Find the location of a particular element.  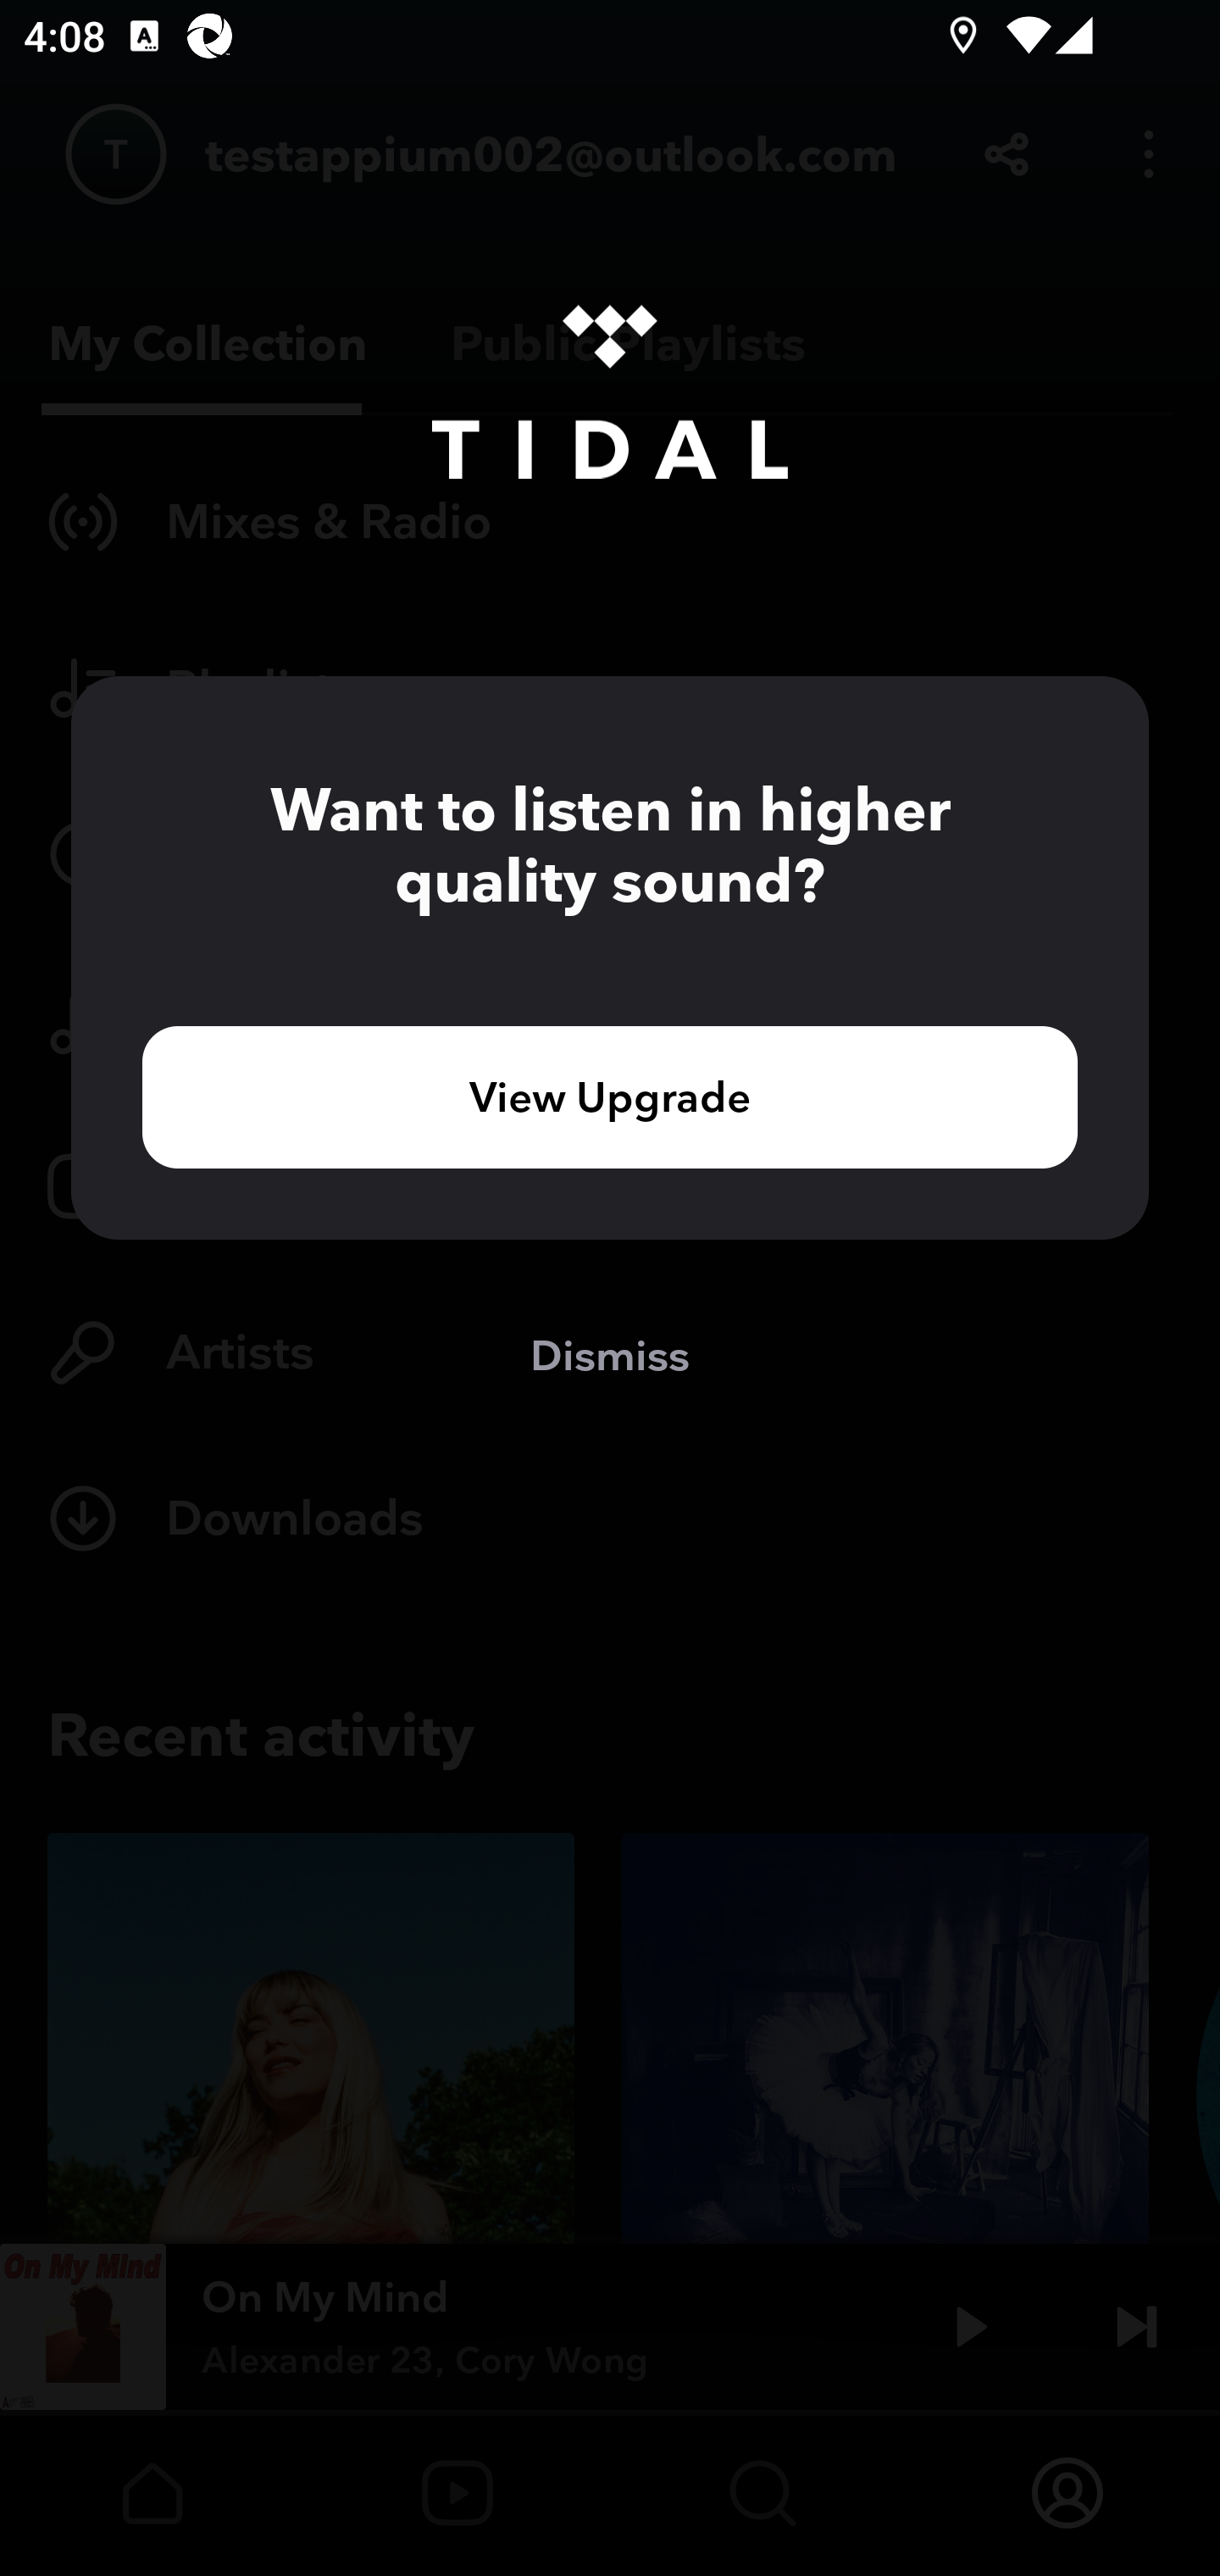

View Upgrade is located at coordinates (610, 1096).